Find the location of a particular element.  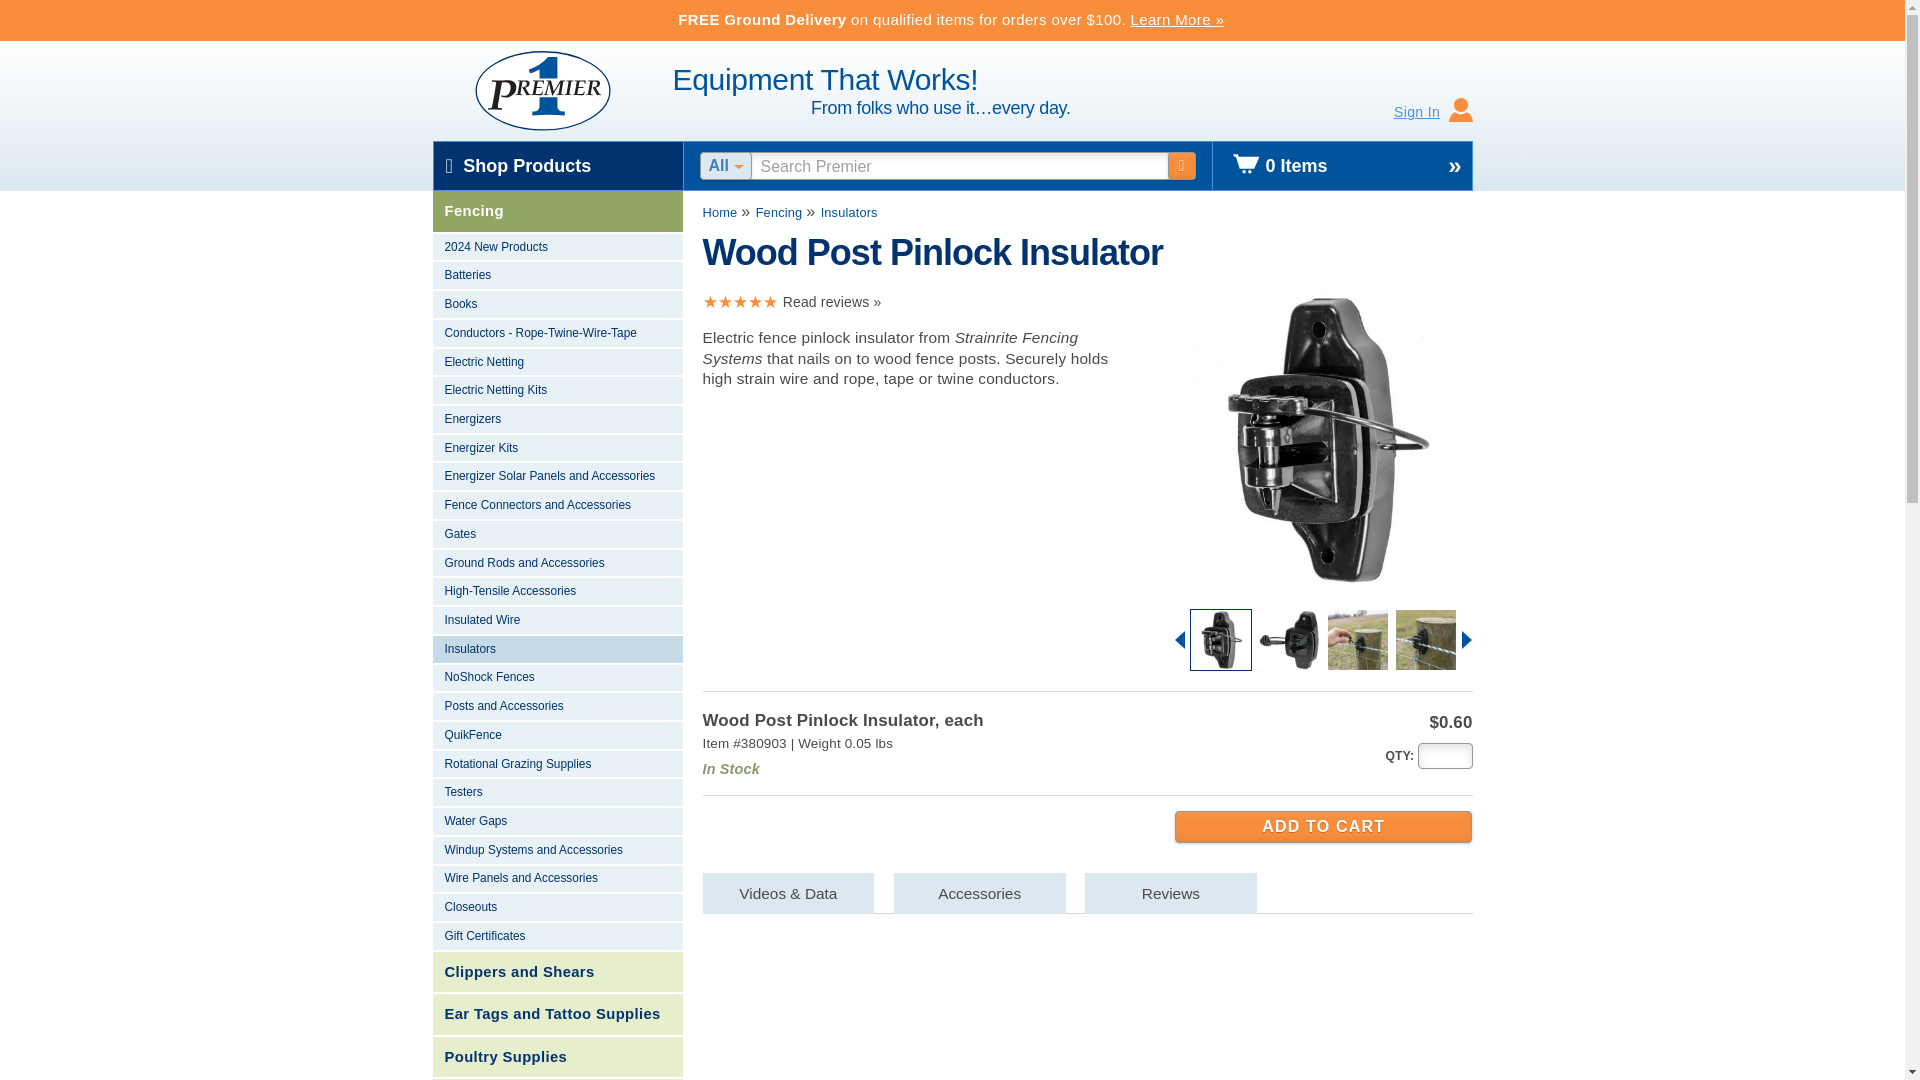

Insulated Wire is located at coordinates (556, 621).